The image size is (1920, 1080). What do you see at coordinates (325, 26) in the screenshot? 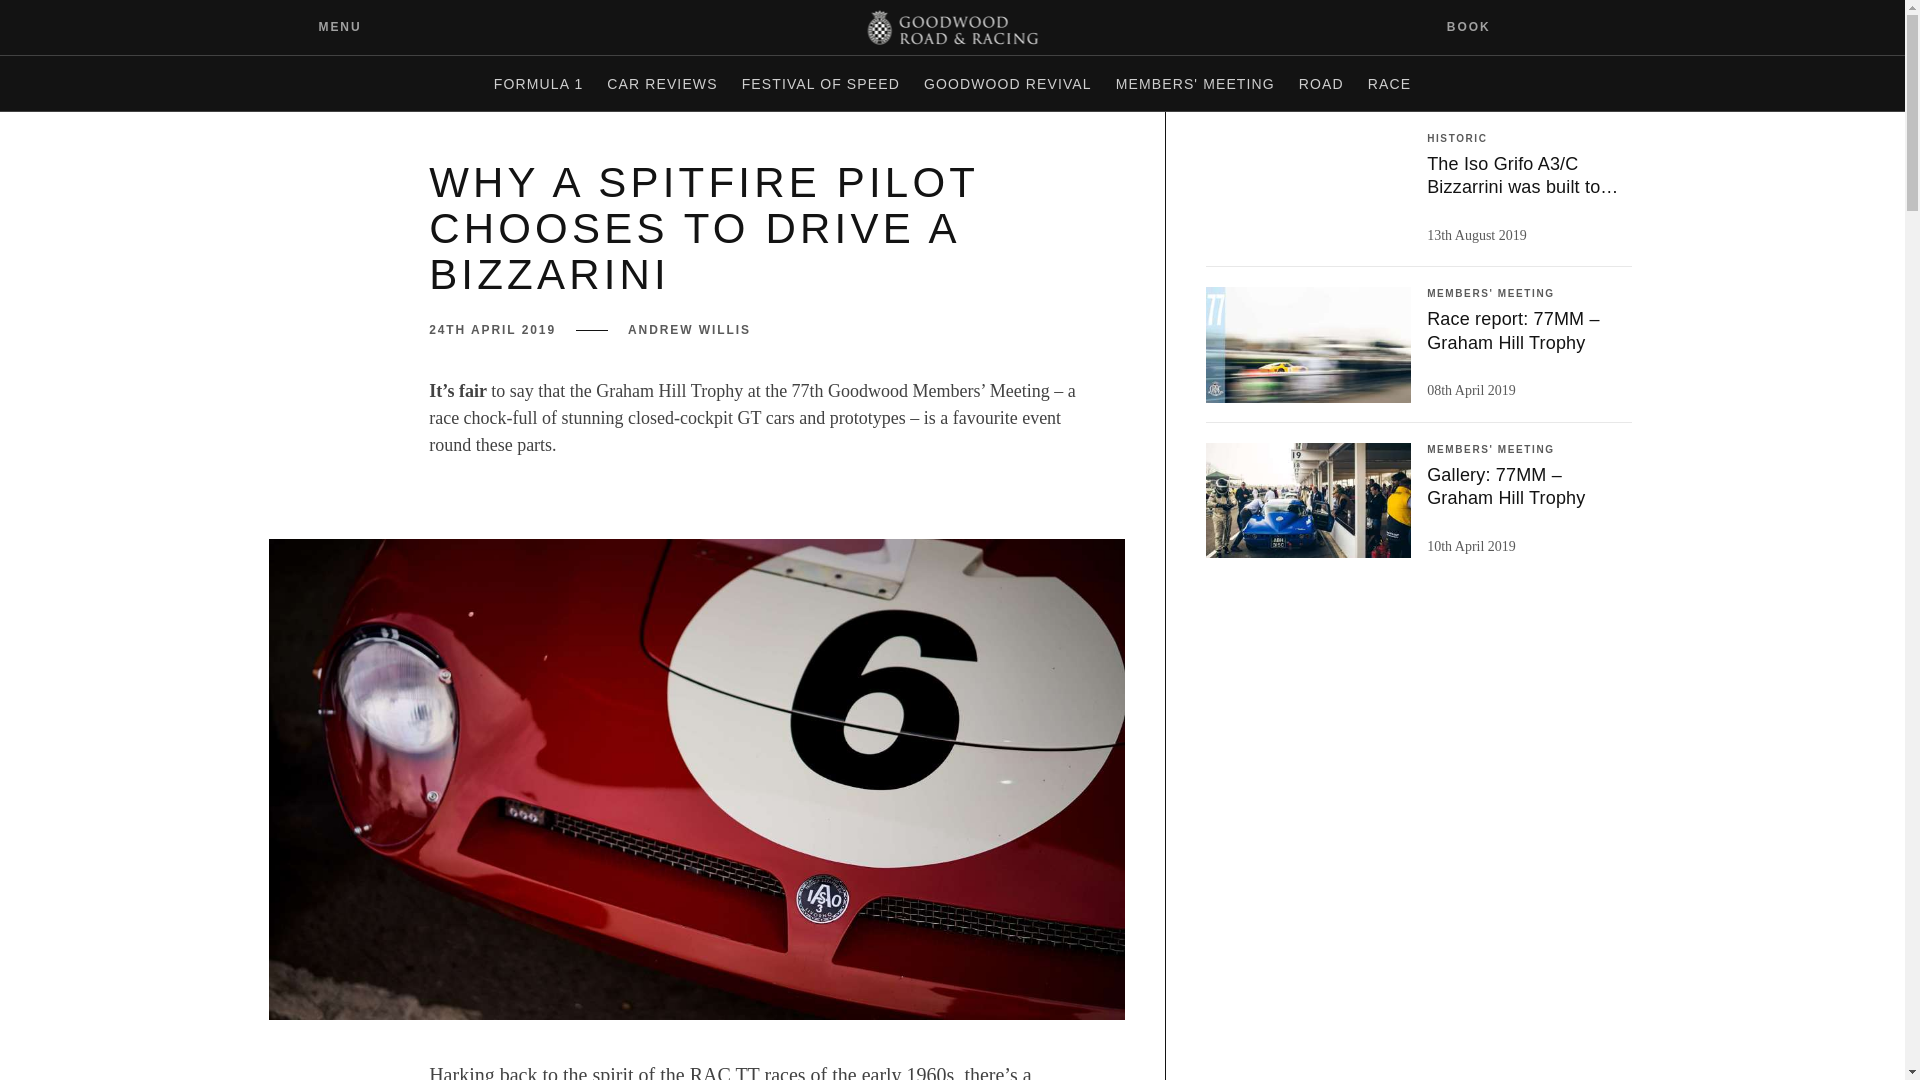
I see `MENU` at bounding box center [325, 26].